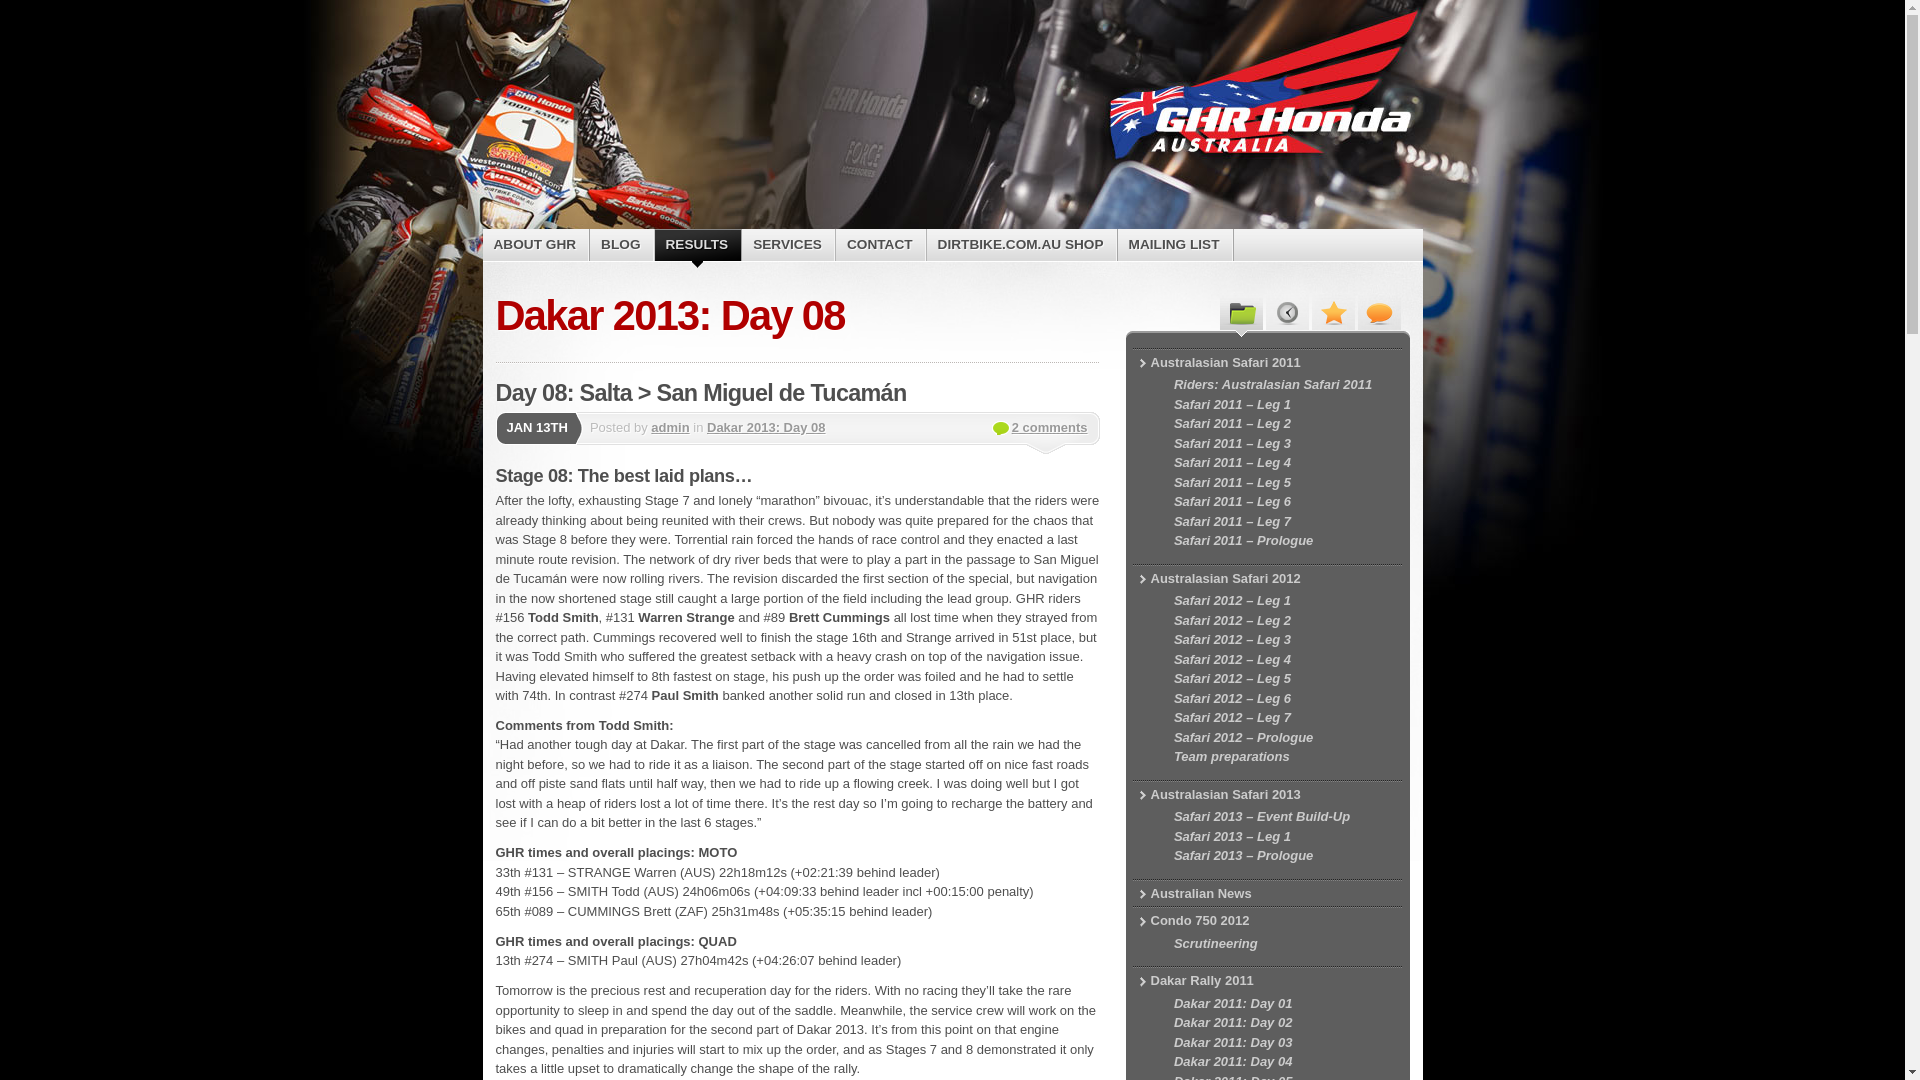  Describe the element at coordinates (1267, 894) in the screenshot. I see `Australian News` at that location.